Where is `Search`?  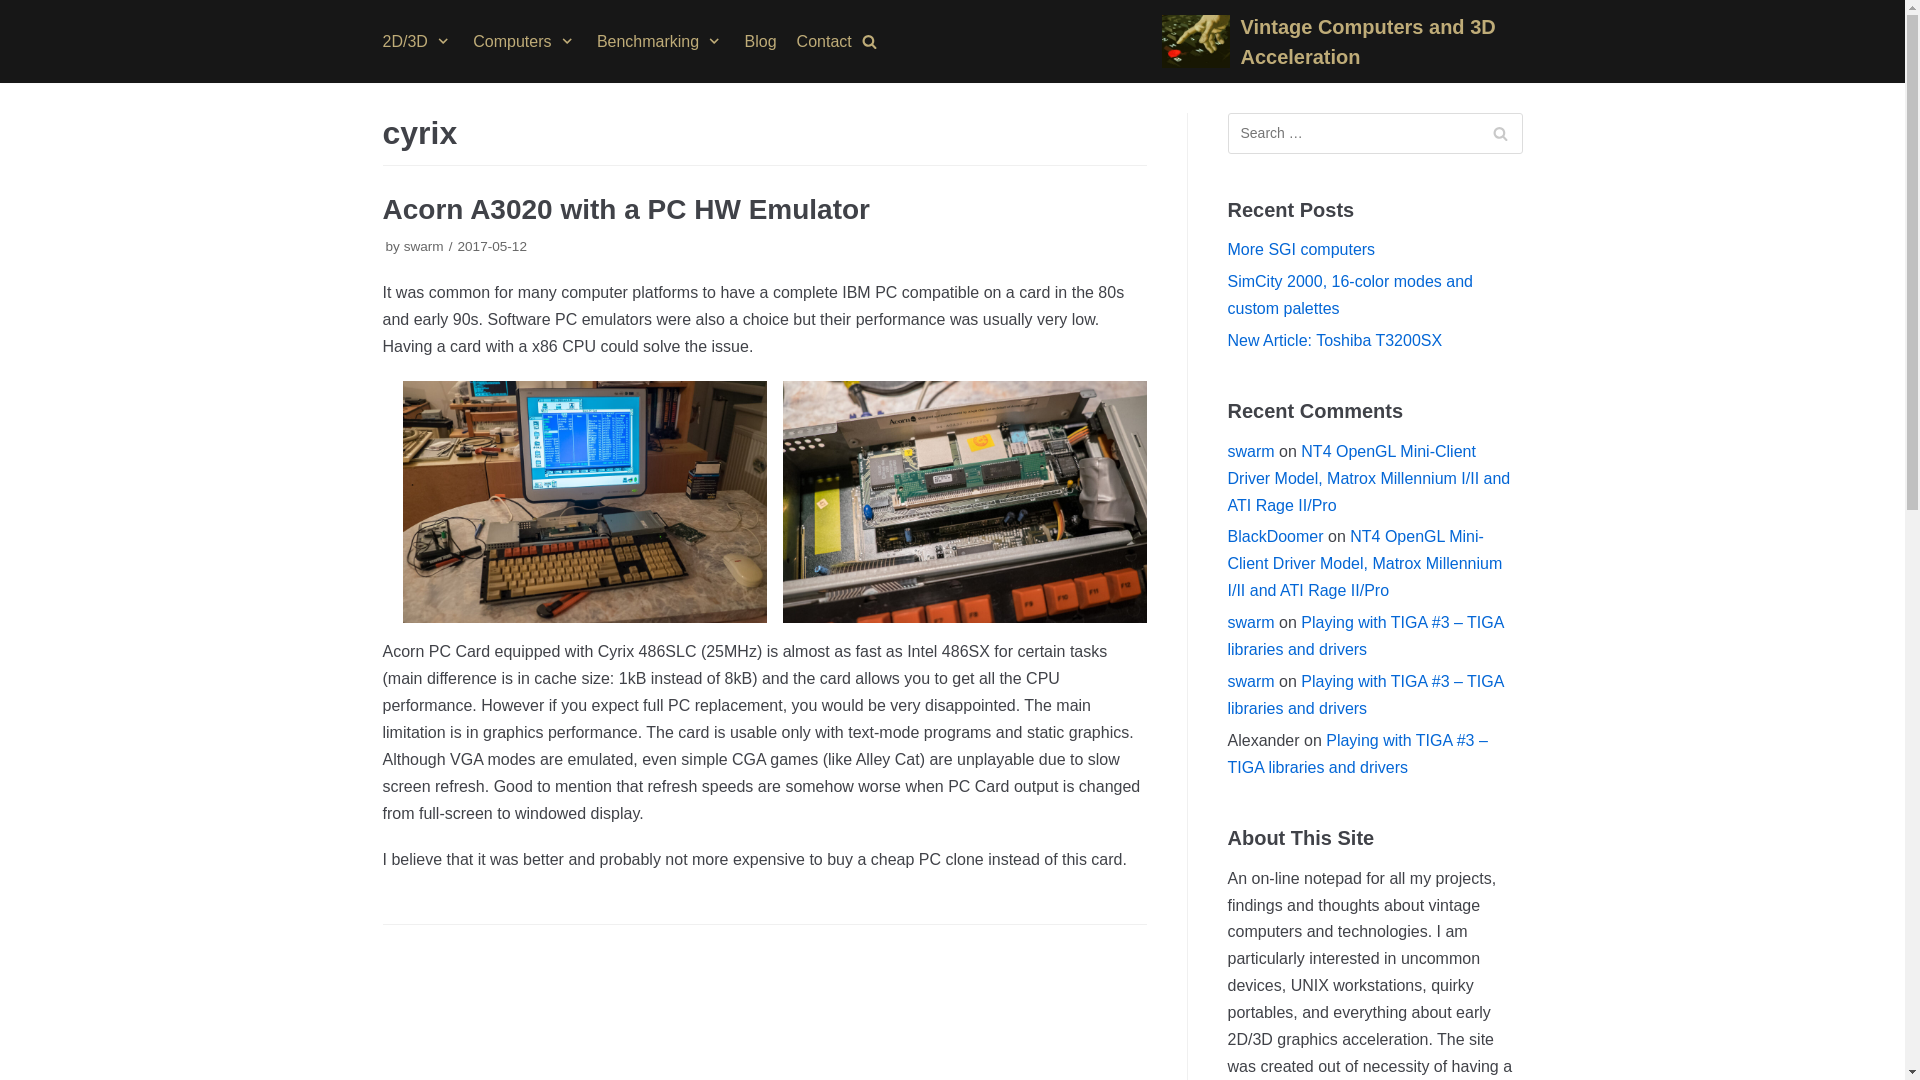 Search is located at coordinates (1500, 134).